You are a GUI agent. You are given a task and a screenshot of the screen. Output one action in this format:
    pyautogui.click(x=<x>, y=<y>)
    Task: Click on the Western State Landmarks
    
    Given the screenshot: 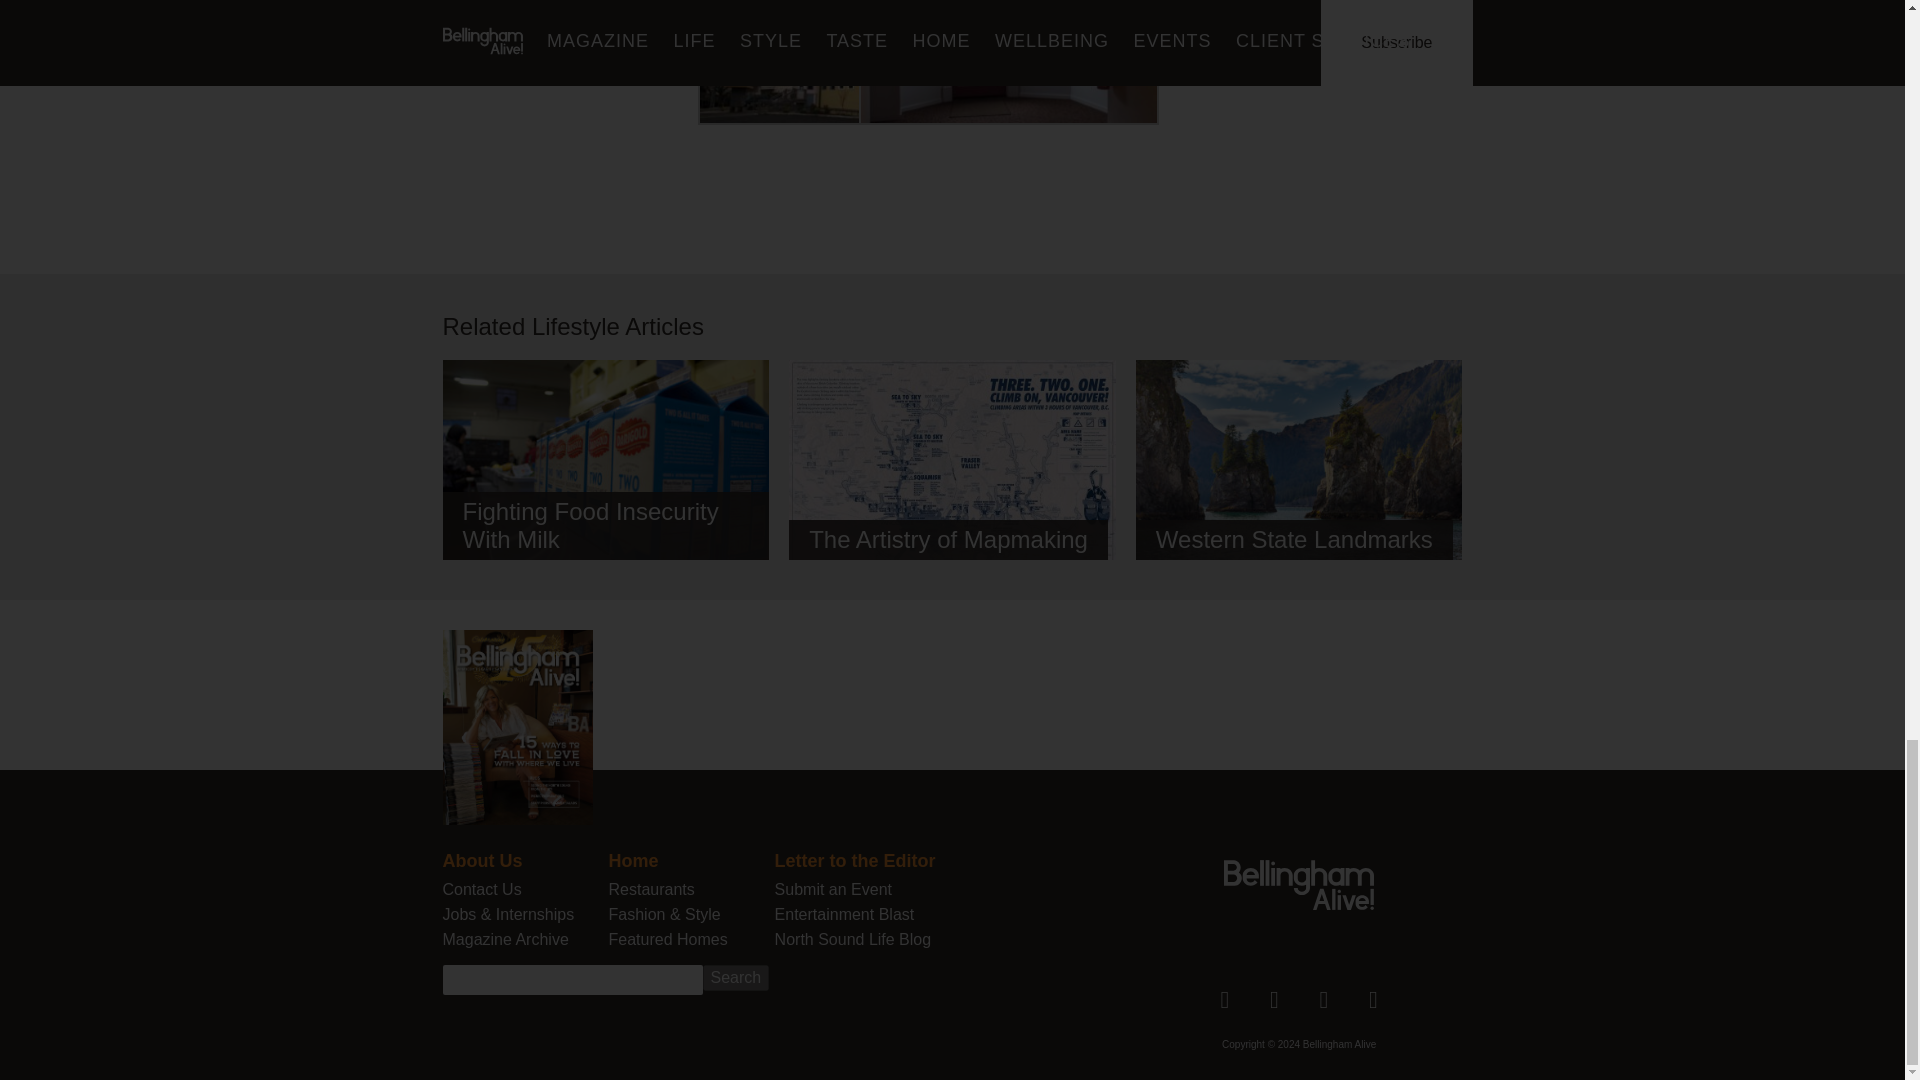 What is the action you would take?
    pyautogui.click(x=1300, y=471)
    